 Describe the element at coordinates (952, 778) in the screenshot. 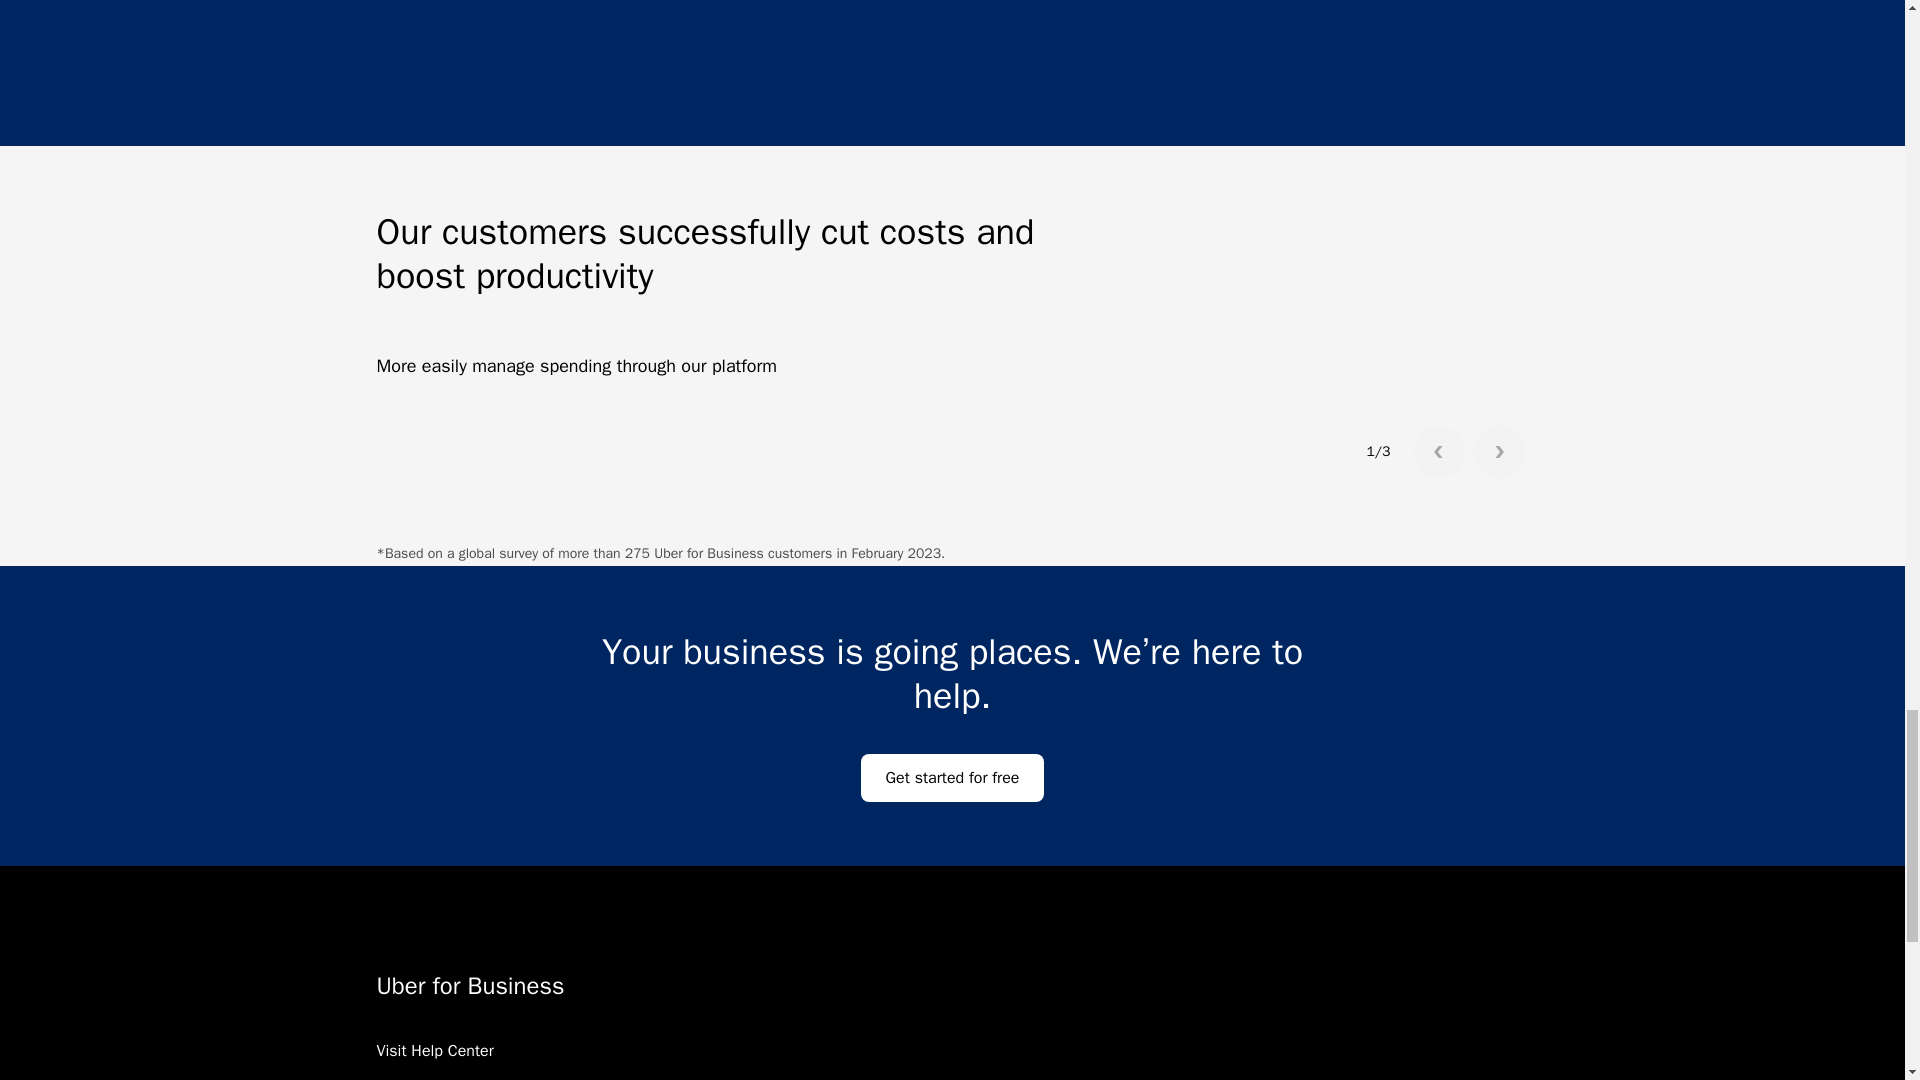

I see `Get started for free` at that location.